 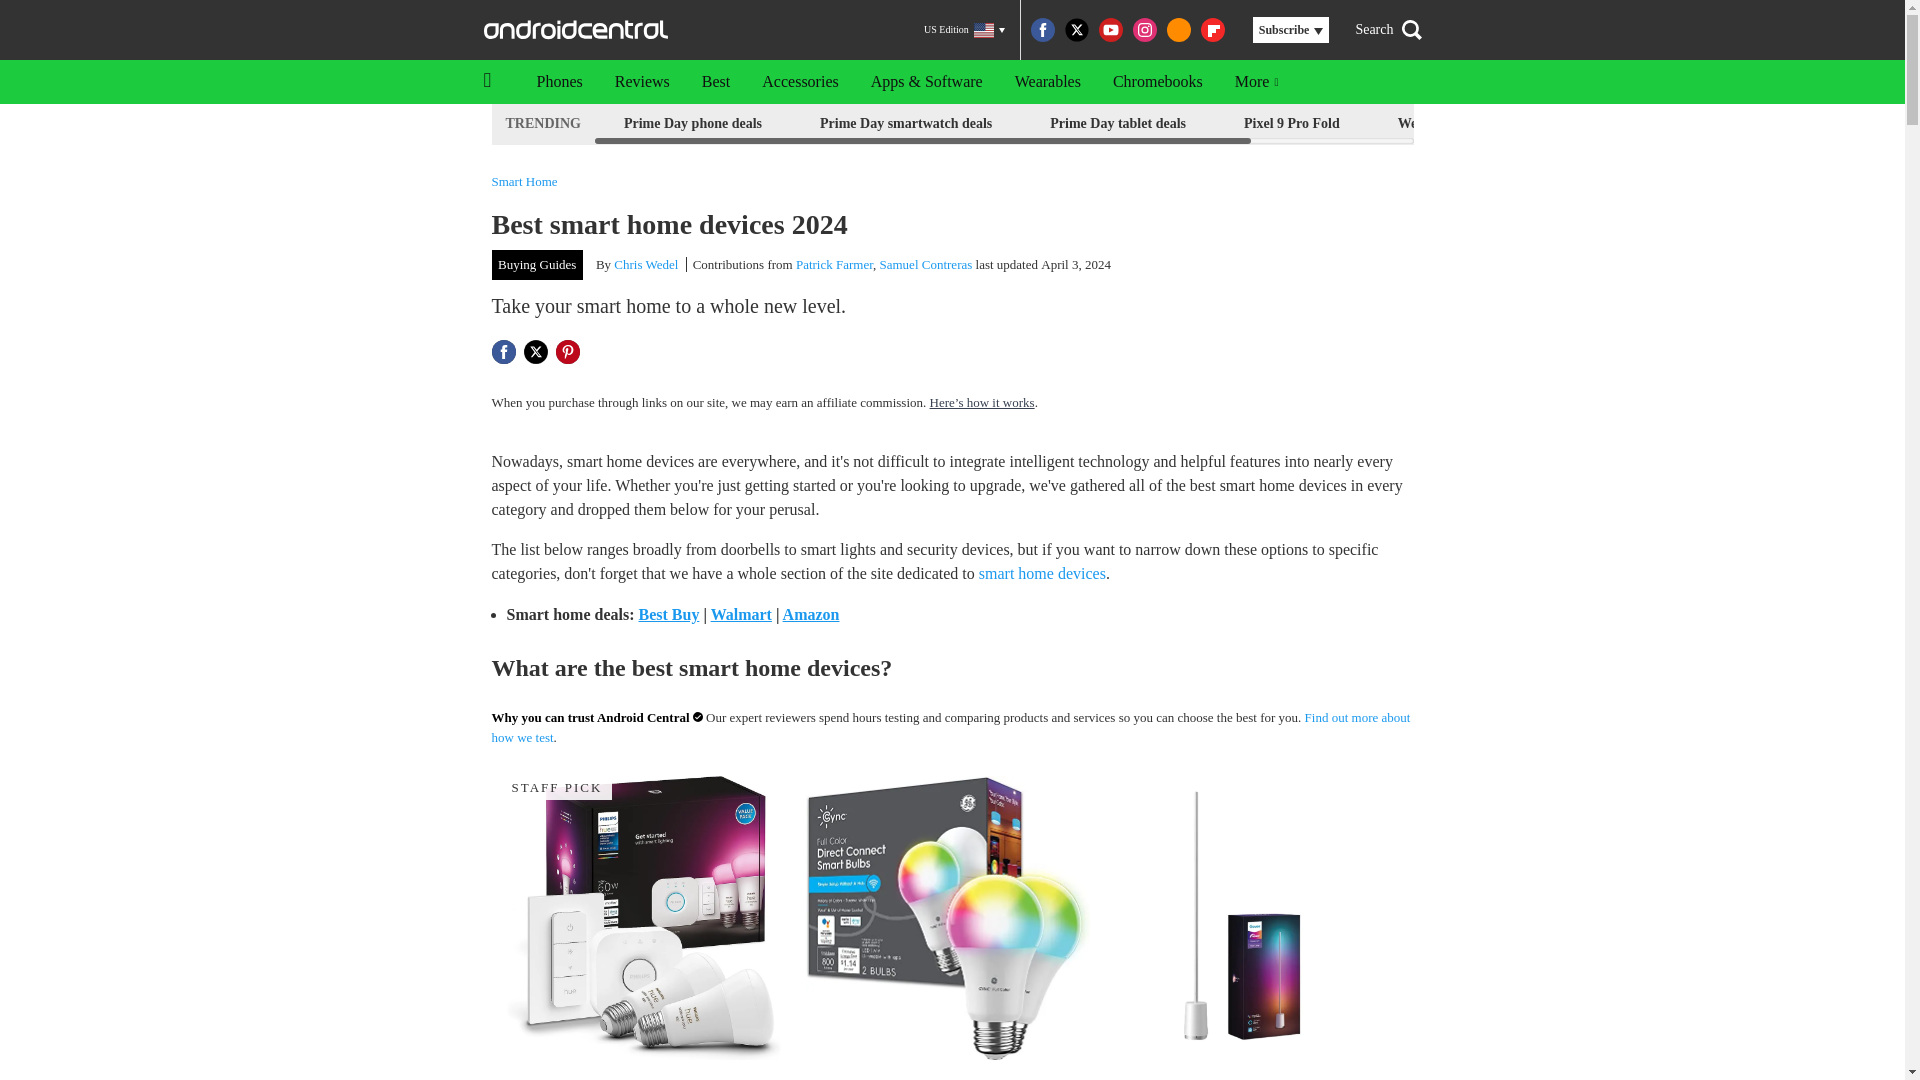 I want to click on Chromebooks, so click(x=1158, y=82).